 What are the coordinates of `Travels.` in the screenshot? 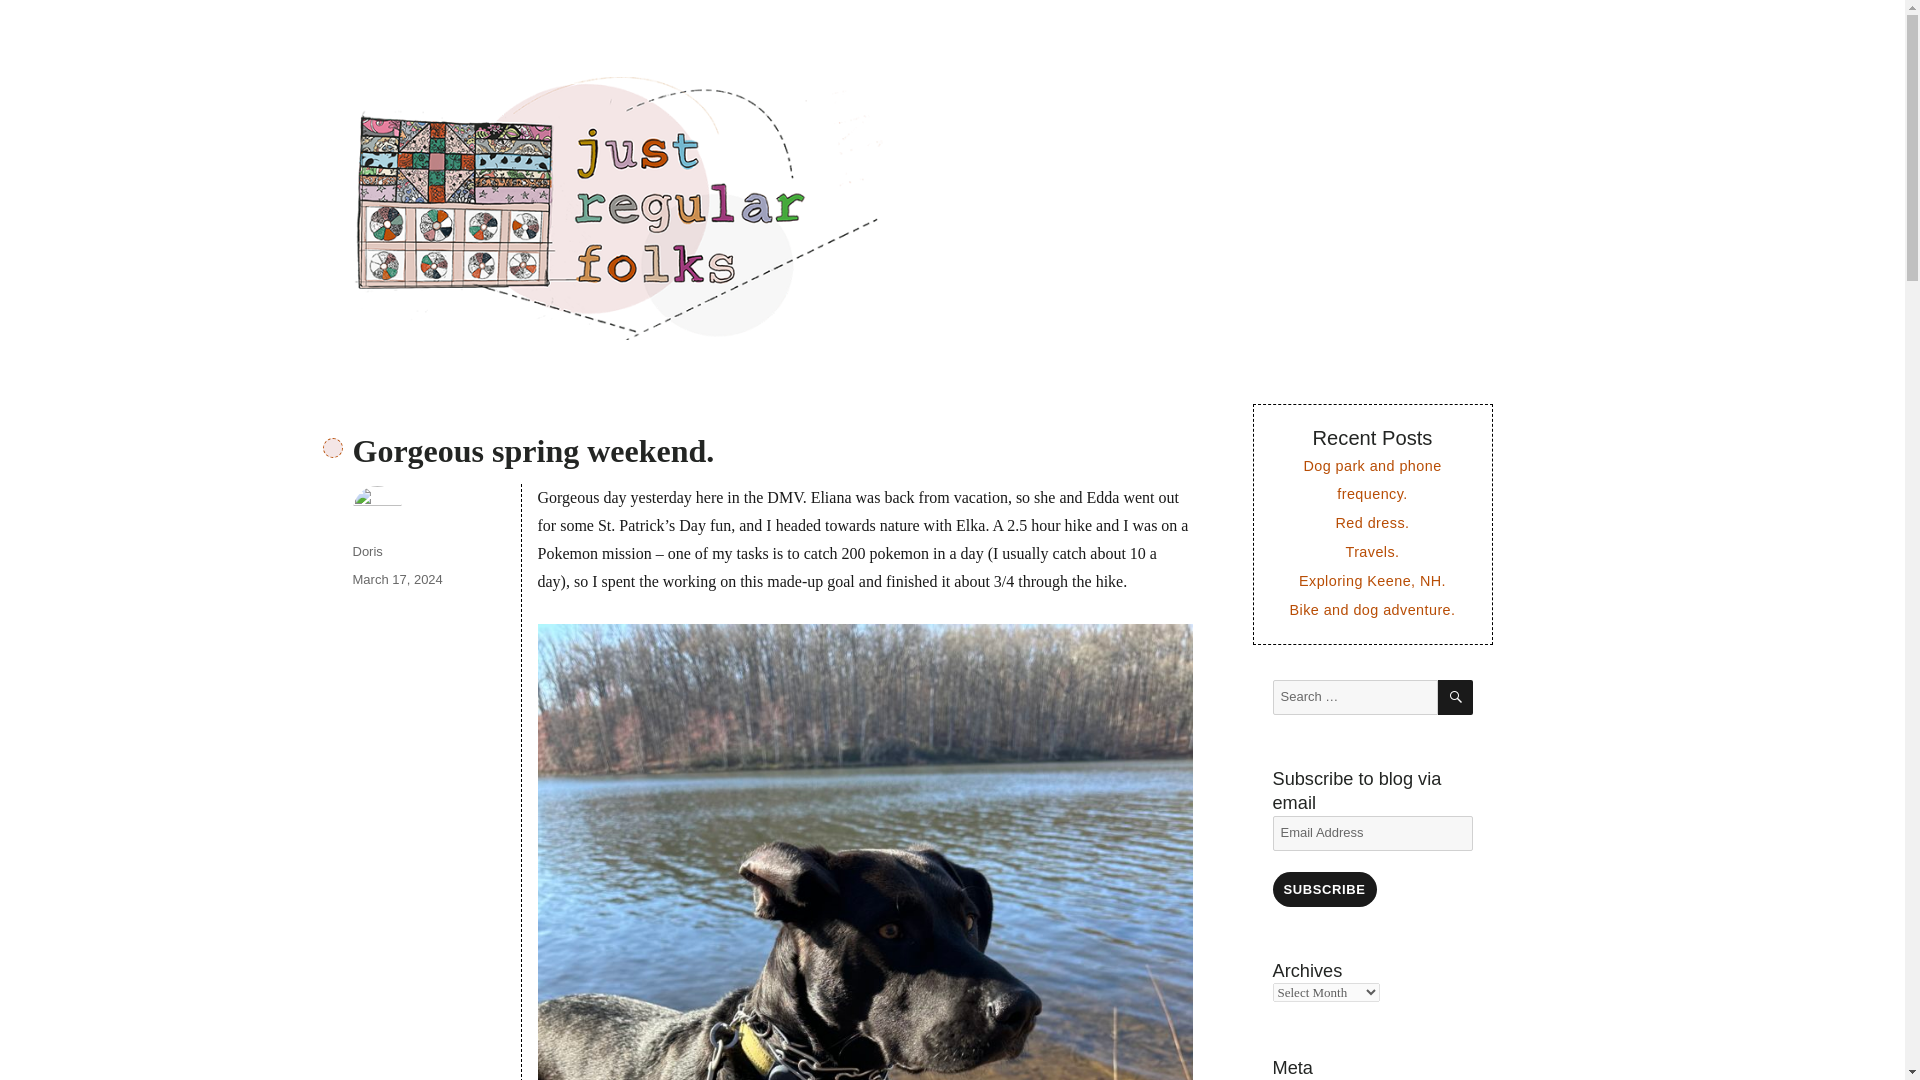 It's located at (1372, 552).